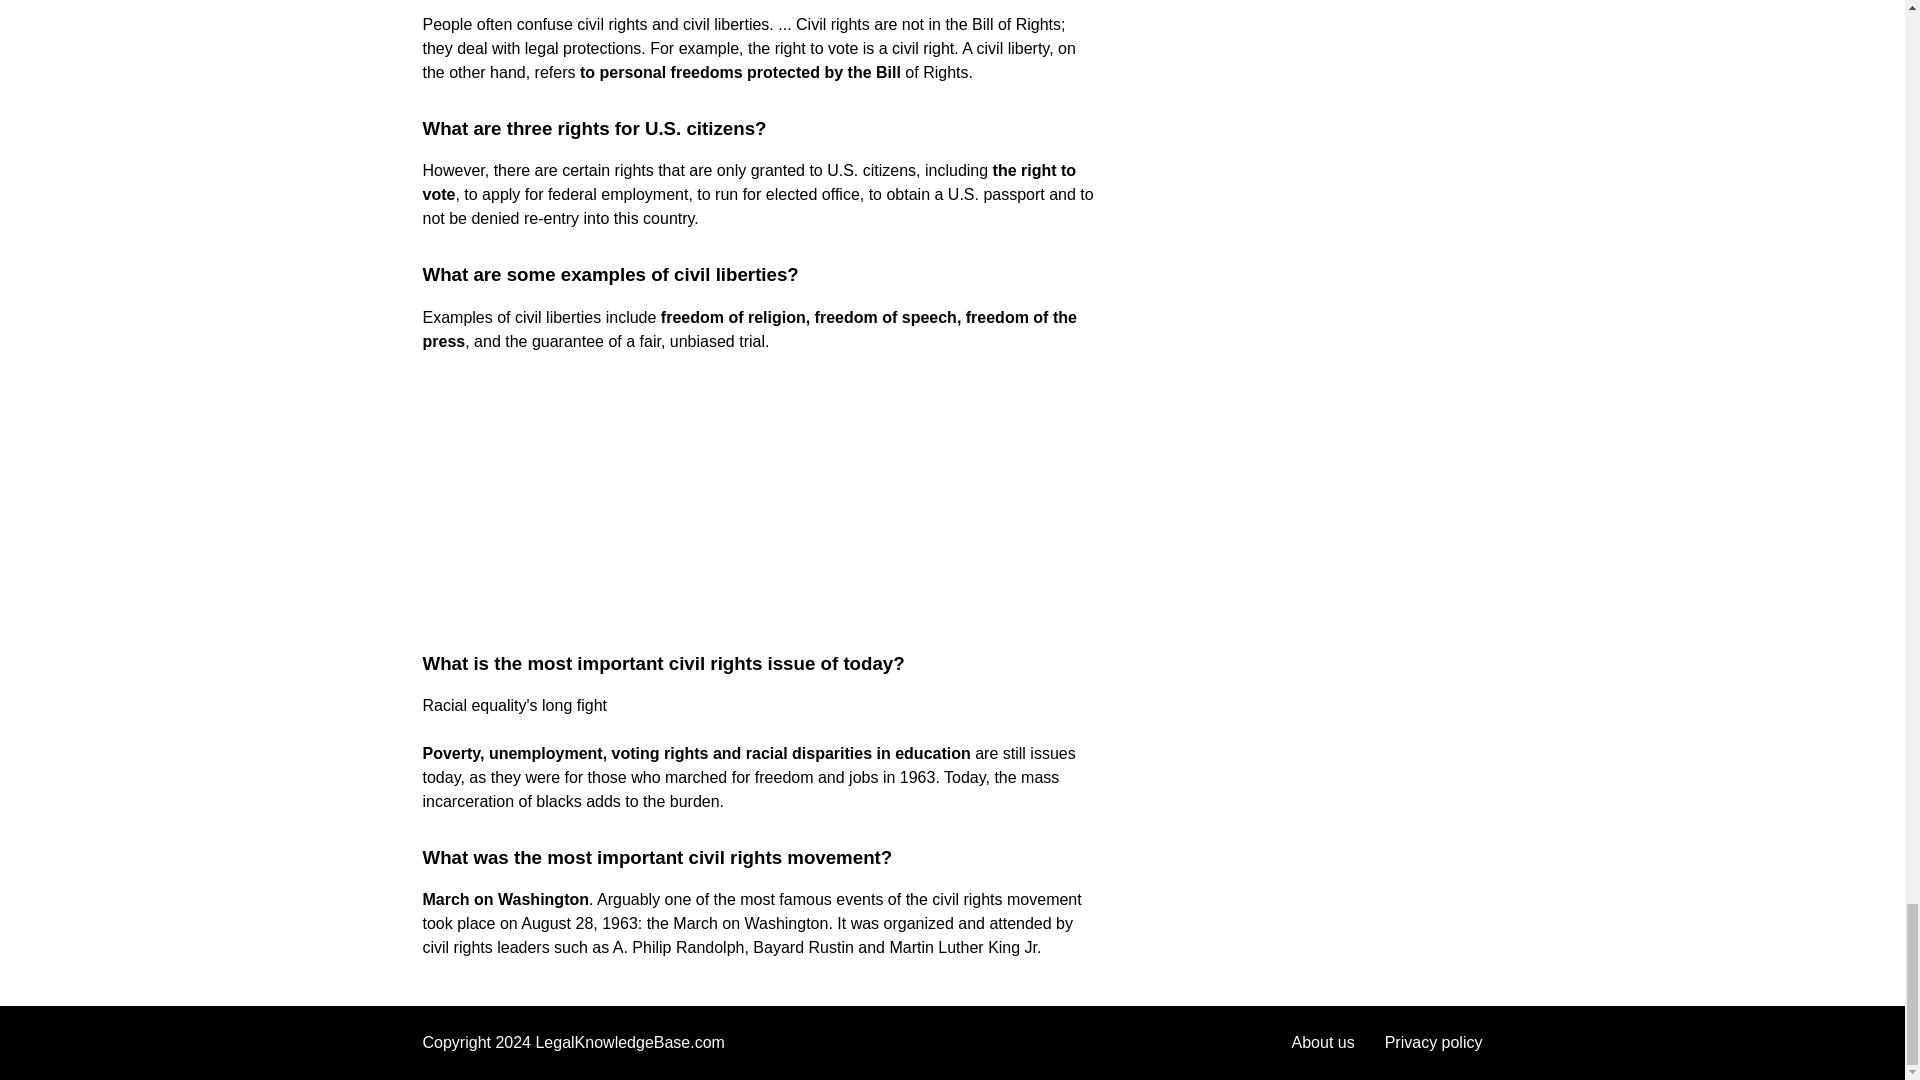 This screenshot has width=1920, height=1080. What do you see at coordinates (1324, 1042) in the screenshot?
I see `About us` at bounding box center [1324, 1042].